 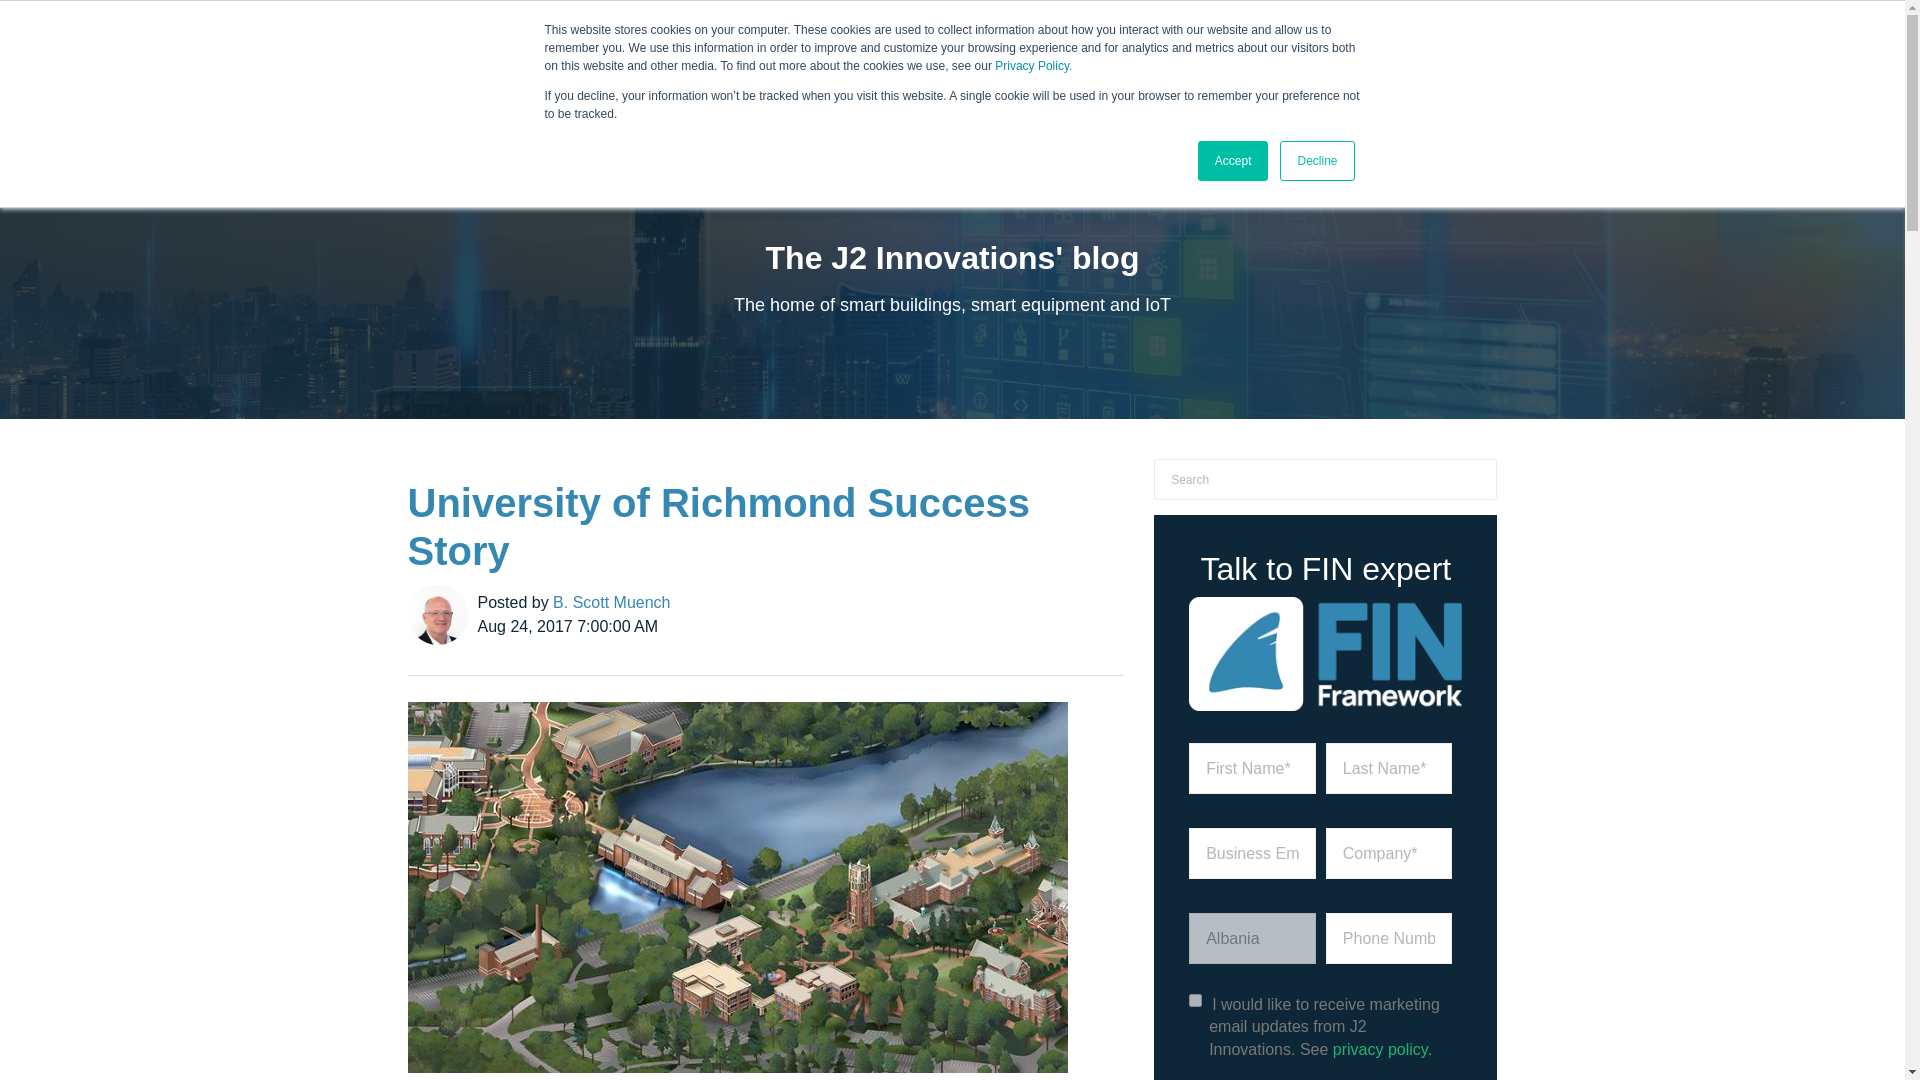 What do you see at coordinates (1124, 92) in the screenshot?
I see `PARTNERS` at bounding box center [1124, 92].